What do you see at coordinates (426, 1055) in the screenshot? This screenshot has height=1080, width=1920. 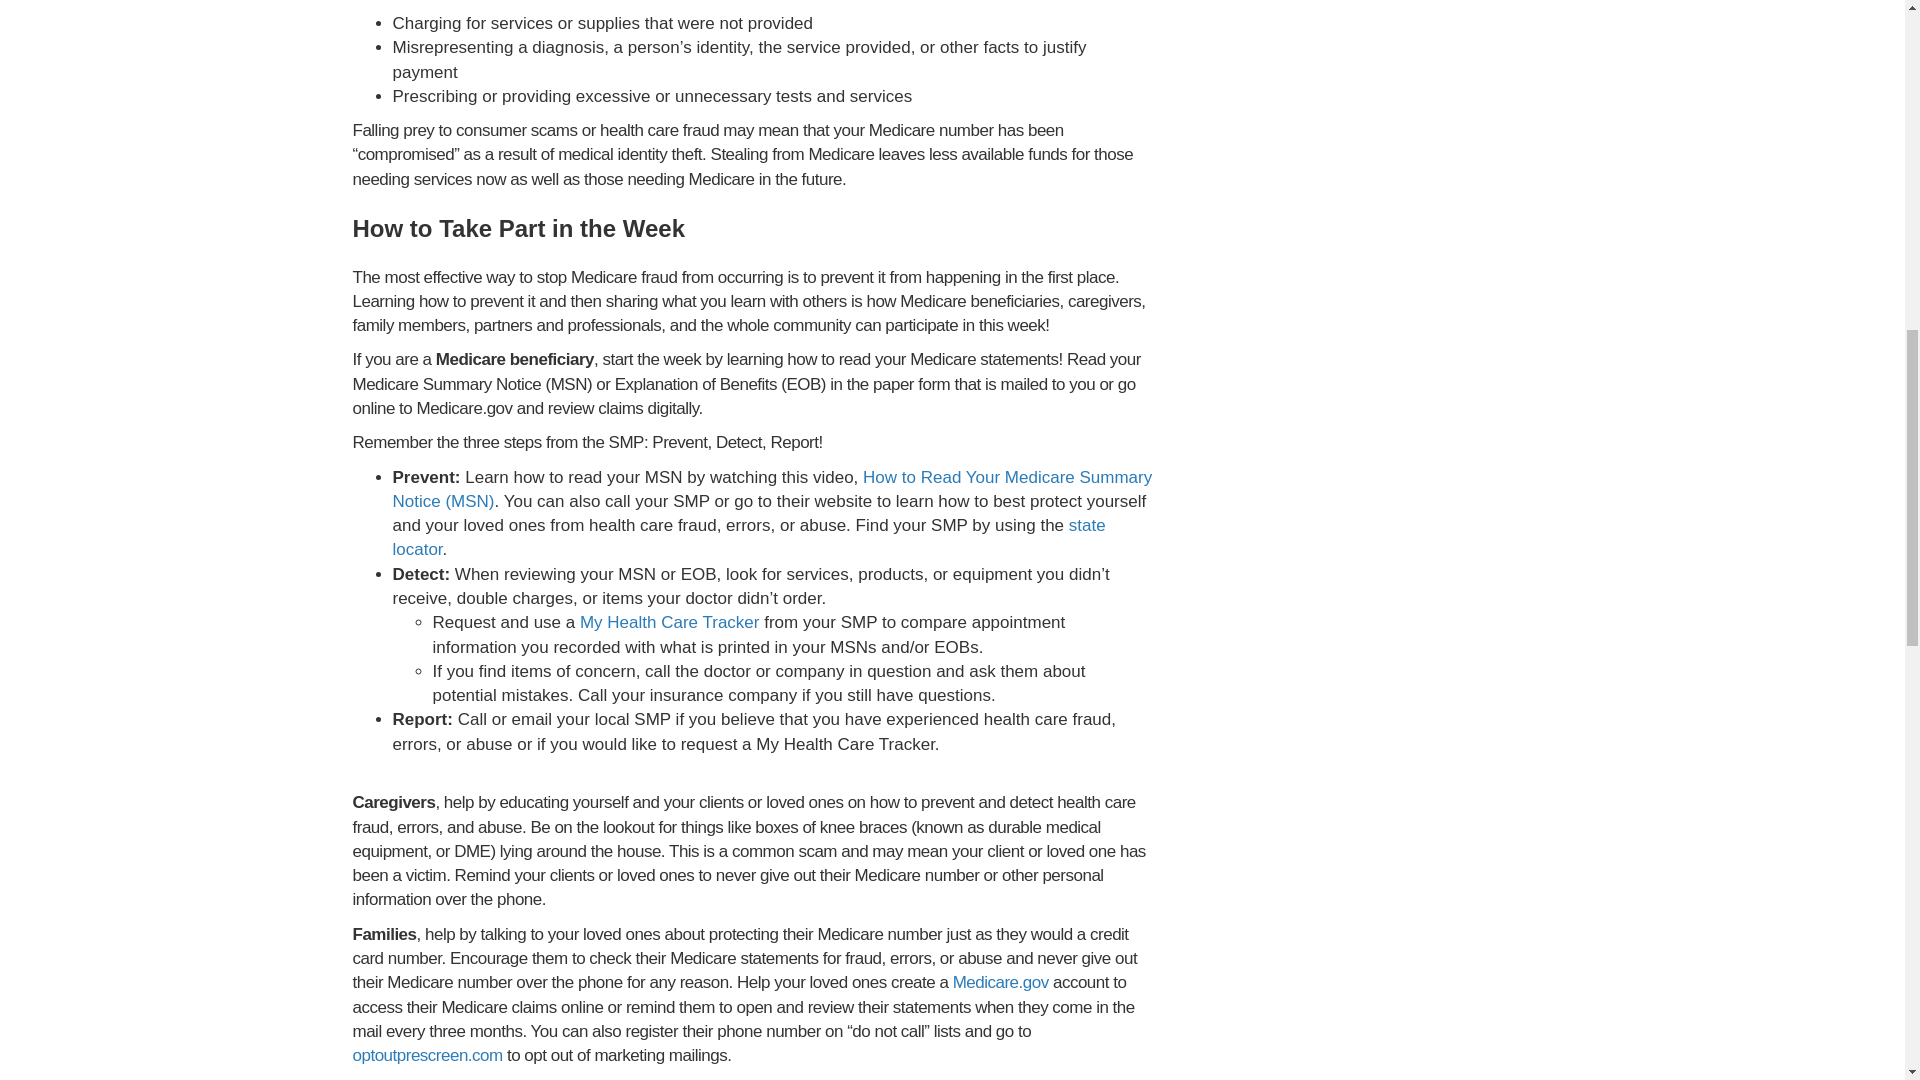 I see `optoutprescreen.com` at bounding box center [426, 1055].